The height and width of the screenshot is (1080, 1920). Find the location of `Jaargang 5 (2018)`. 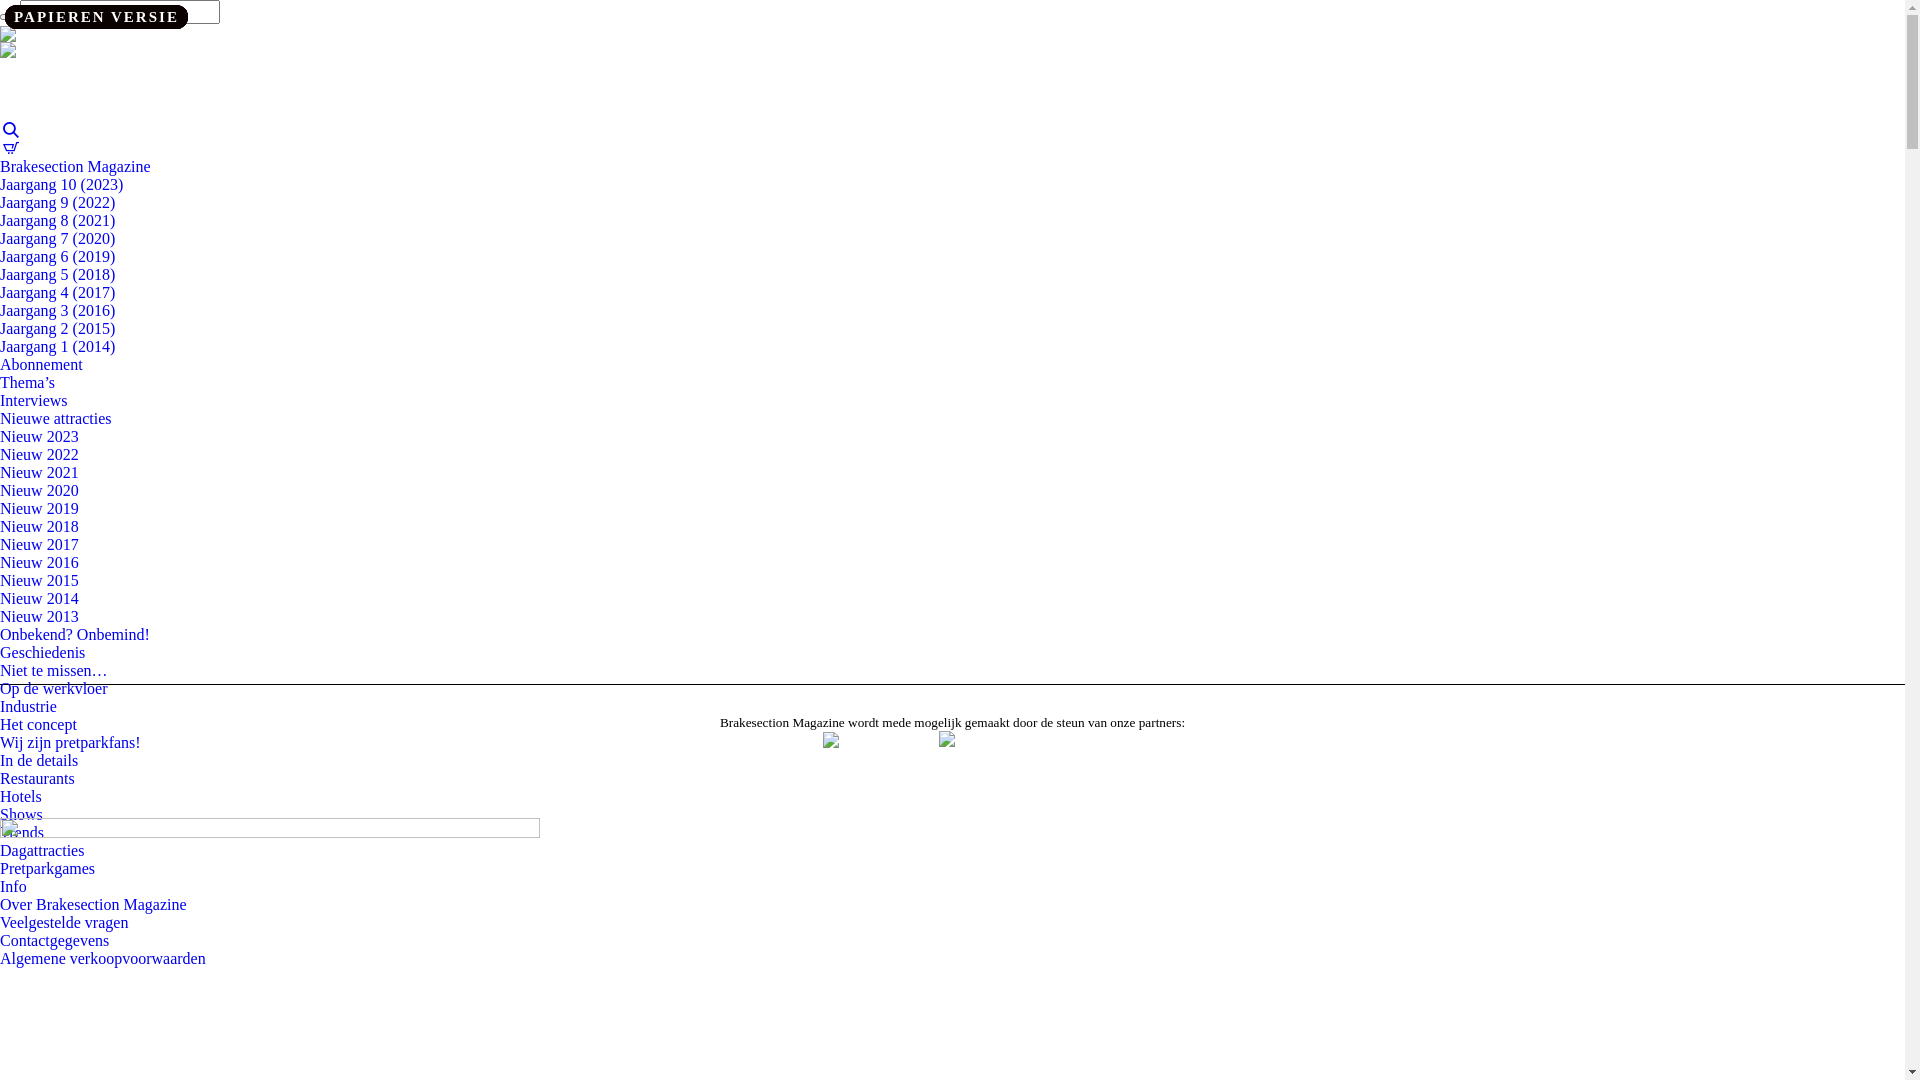

Jaargang 5 (2018) is located at coordinates (58, 274).